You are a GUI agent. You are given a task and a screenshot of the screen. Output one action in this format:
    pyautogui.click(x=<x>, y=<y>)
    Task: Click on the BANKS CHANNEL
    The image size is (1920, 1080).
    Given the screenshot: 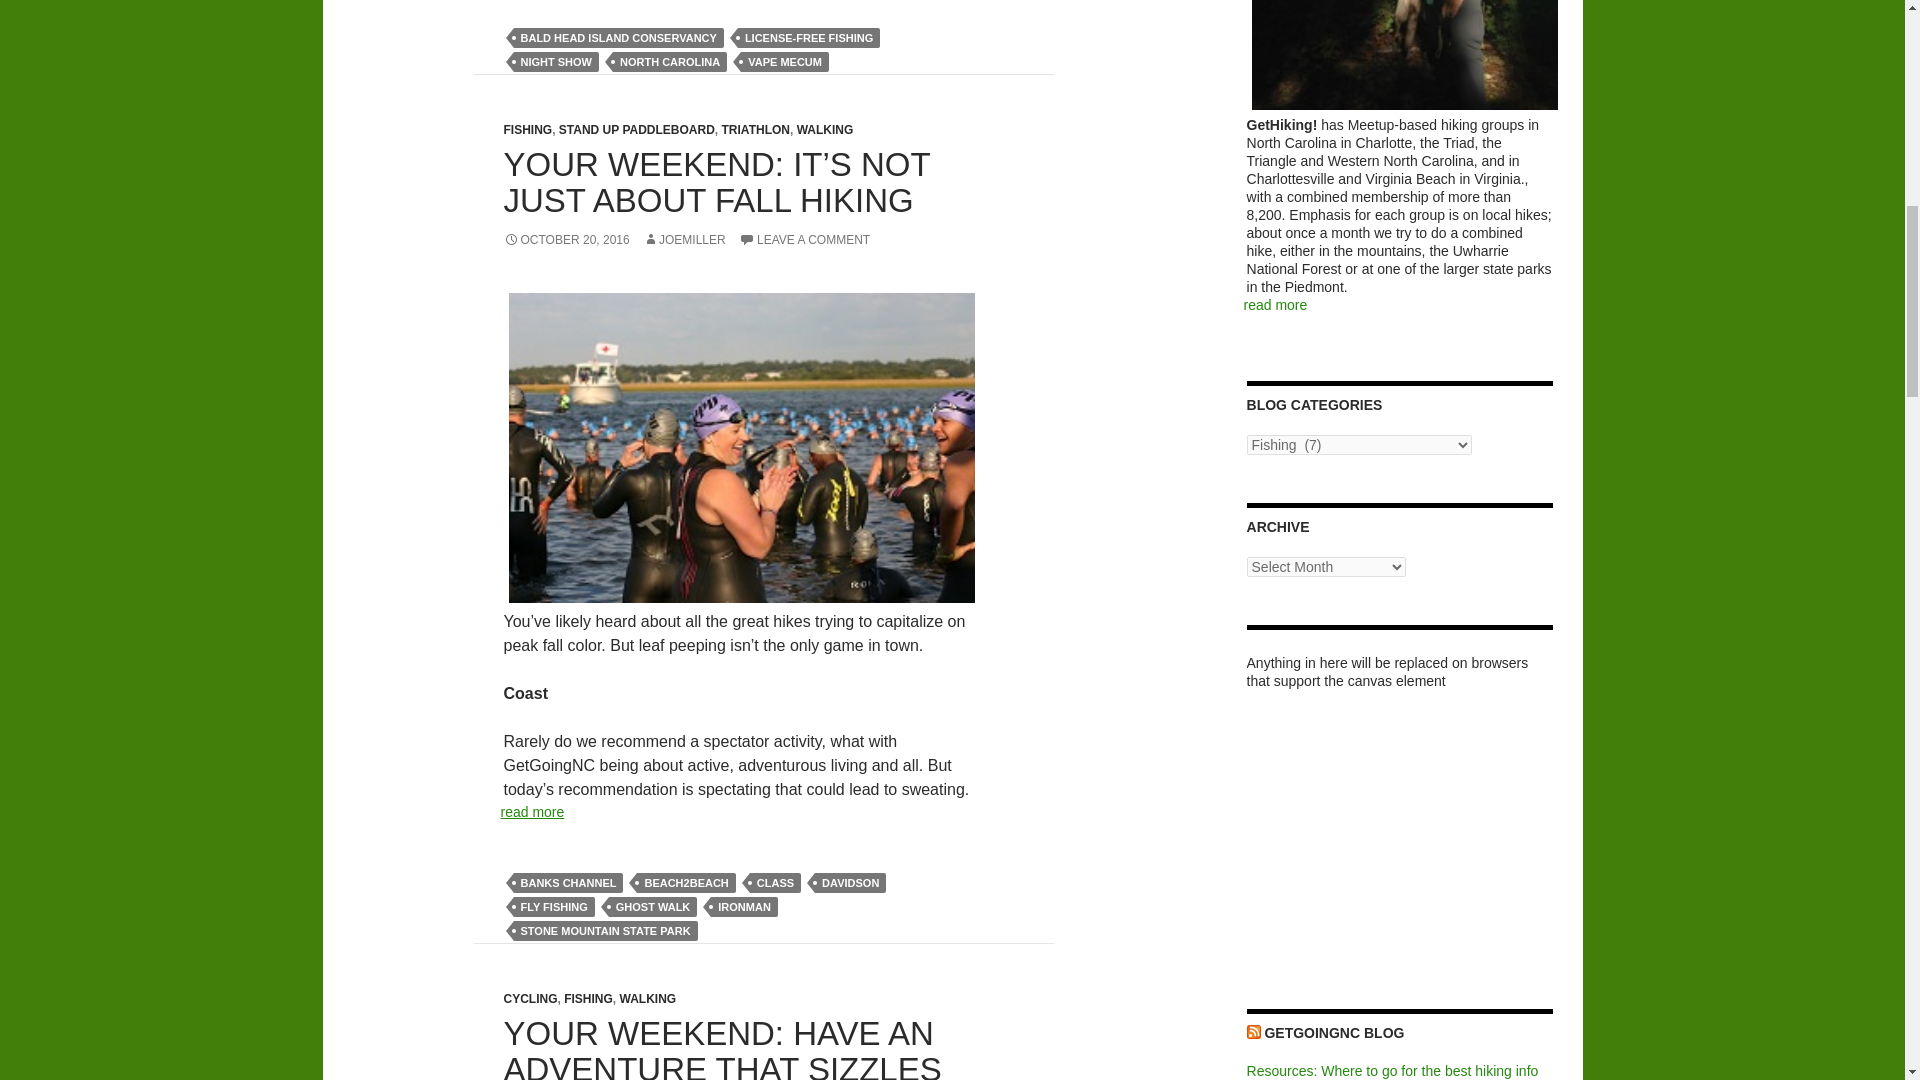 What is the action you would take?
    pyautogui.click(x=569, y=882)
    